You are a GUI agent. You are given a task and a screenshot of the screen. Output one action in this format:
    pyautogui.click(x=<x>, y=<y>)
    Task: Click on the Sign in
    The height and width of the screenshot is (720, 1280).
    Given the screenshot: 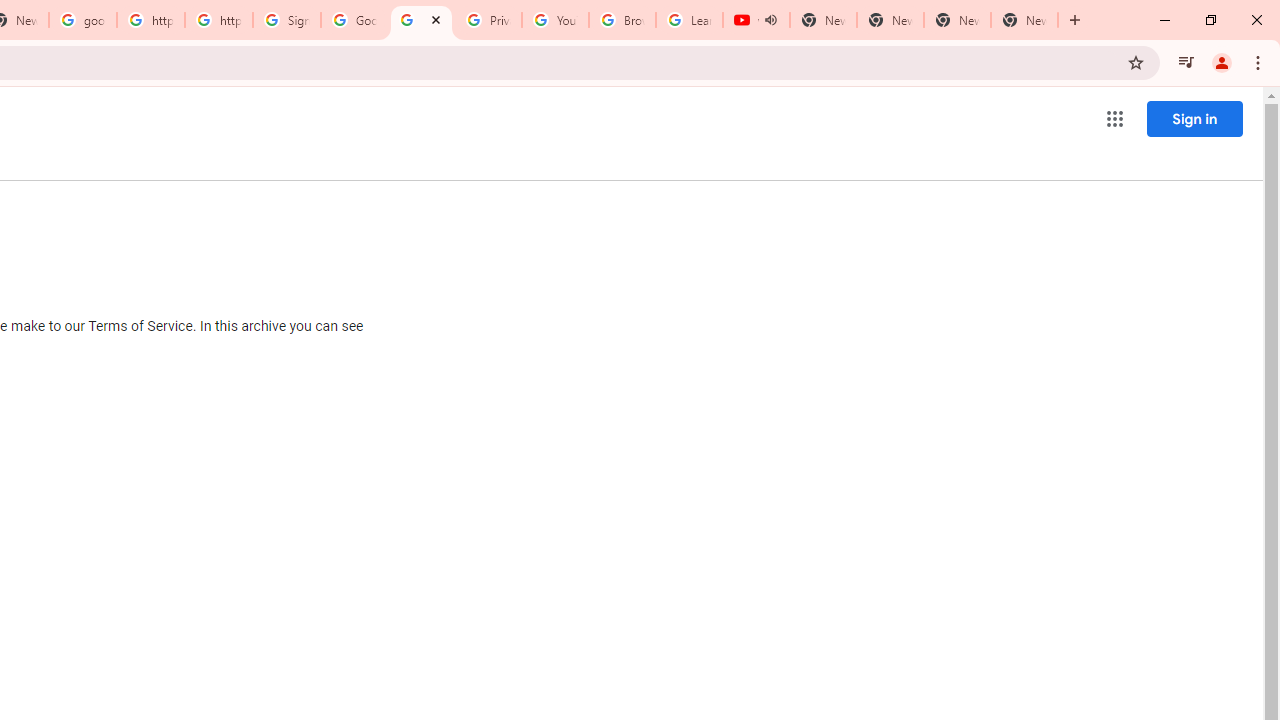 What is the action you would take?
    pyautogui.click(x=1194, y=118)
    